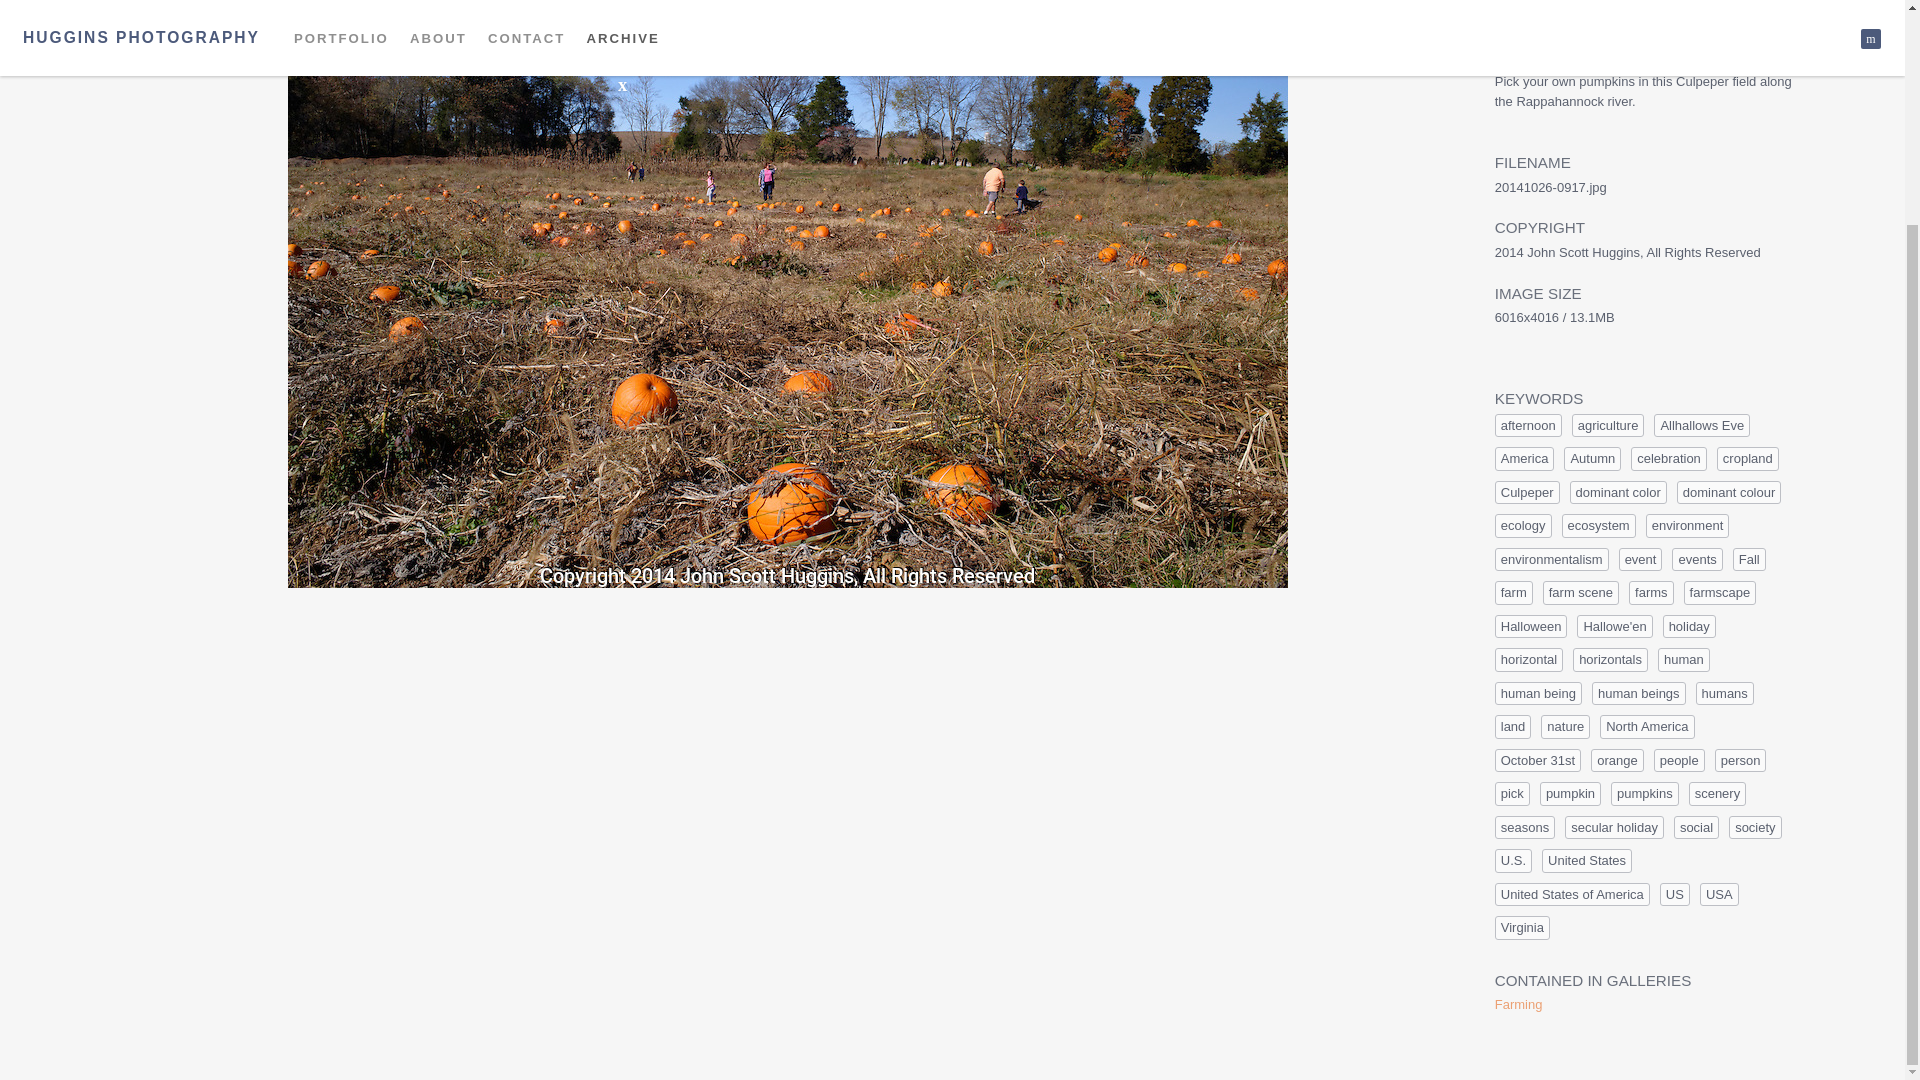 This screenshot has width=1920, height=1080. What do you see at coordinates (1580, 592) in the screenshot?
I see `farm scene` at bounding box center [1580, 592].